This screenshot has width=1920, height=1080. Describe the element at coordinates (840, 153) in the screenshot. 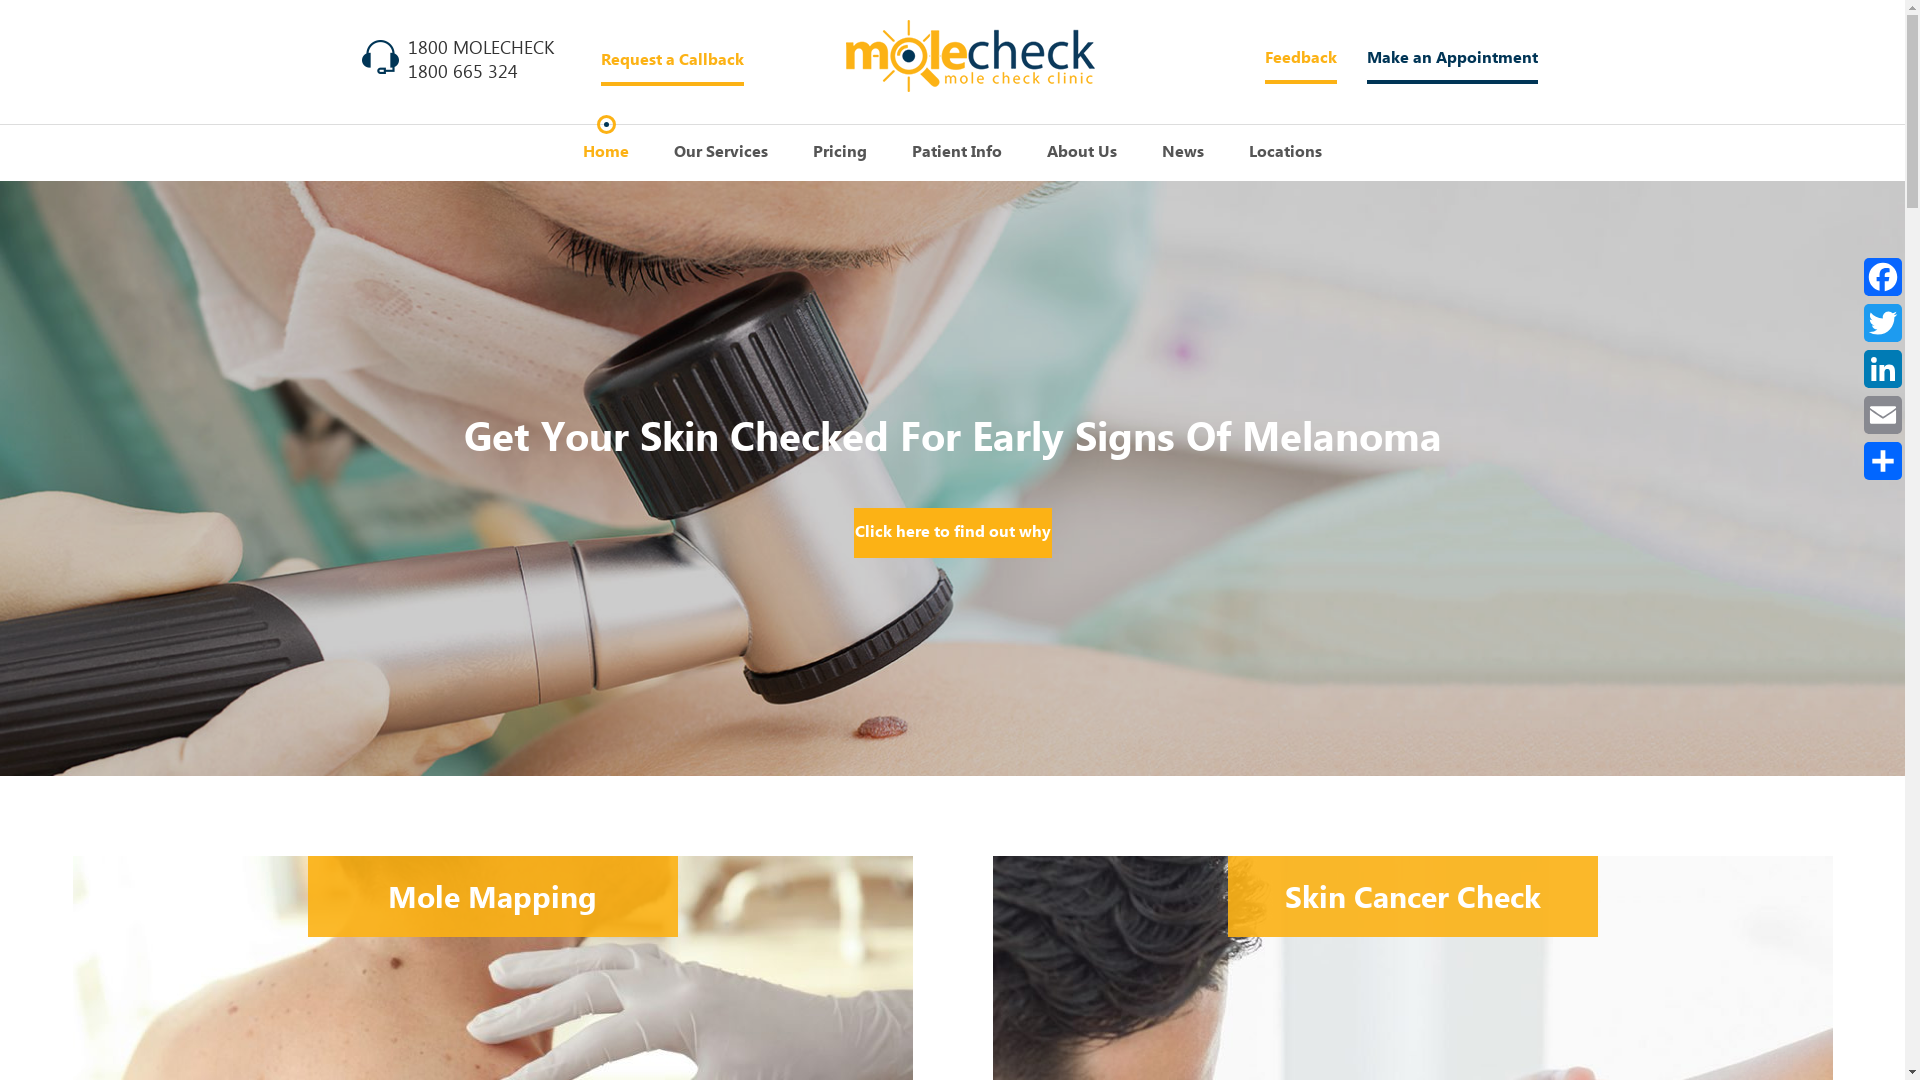

I see `Pricing` at that location.